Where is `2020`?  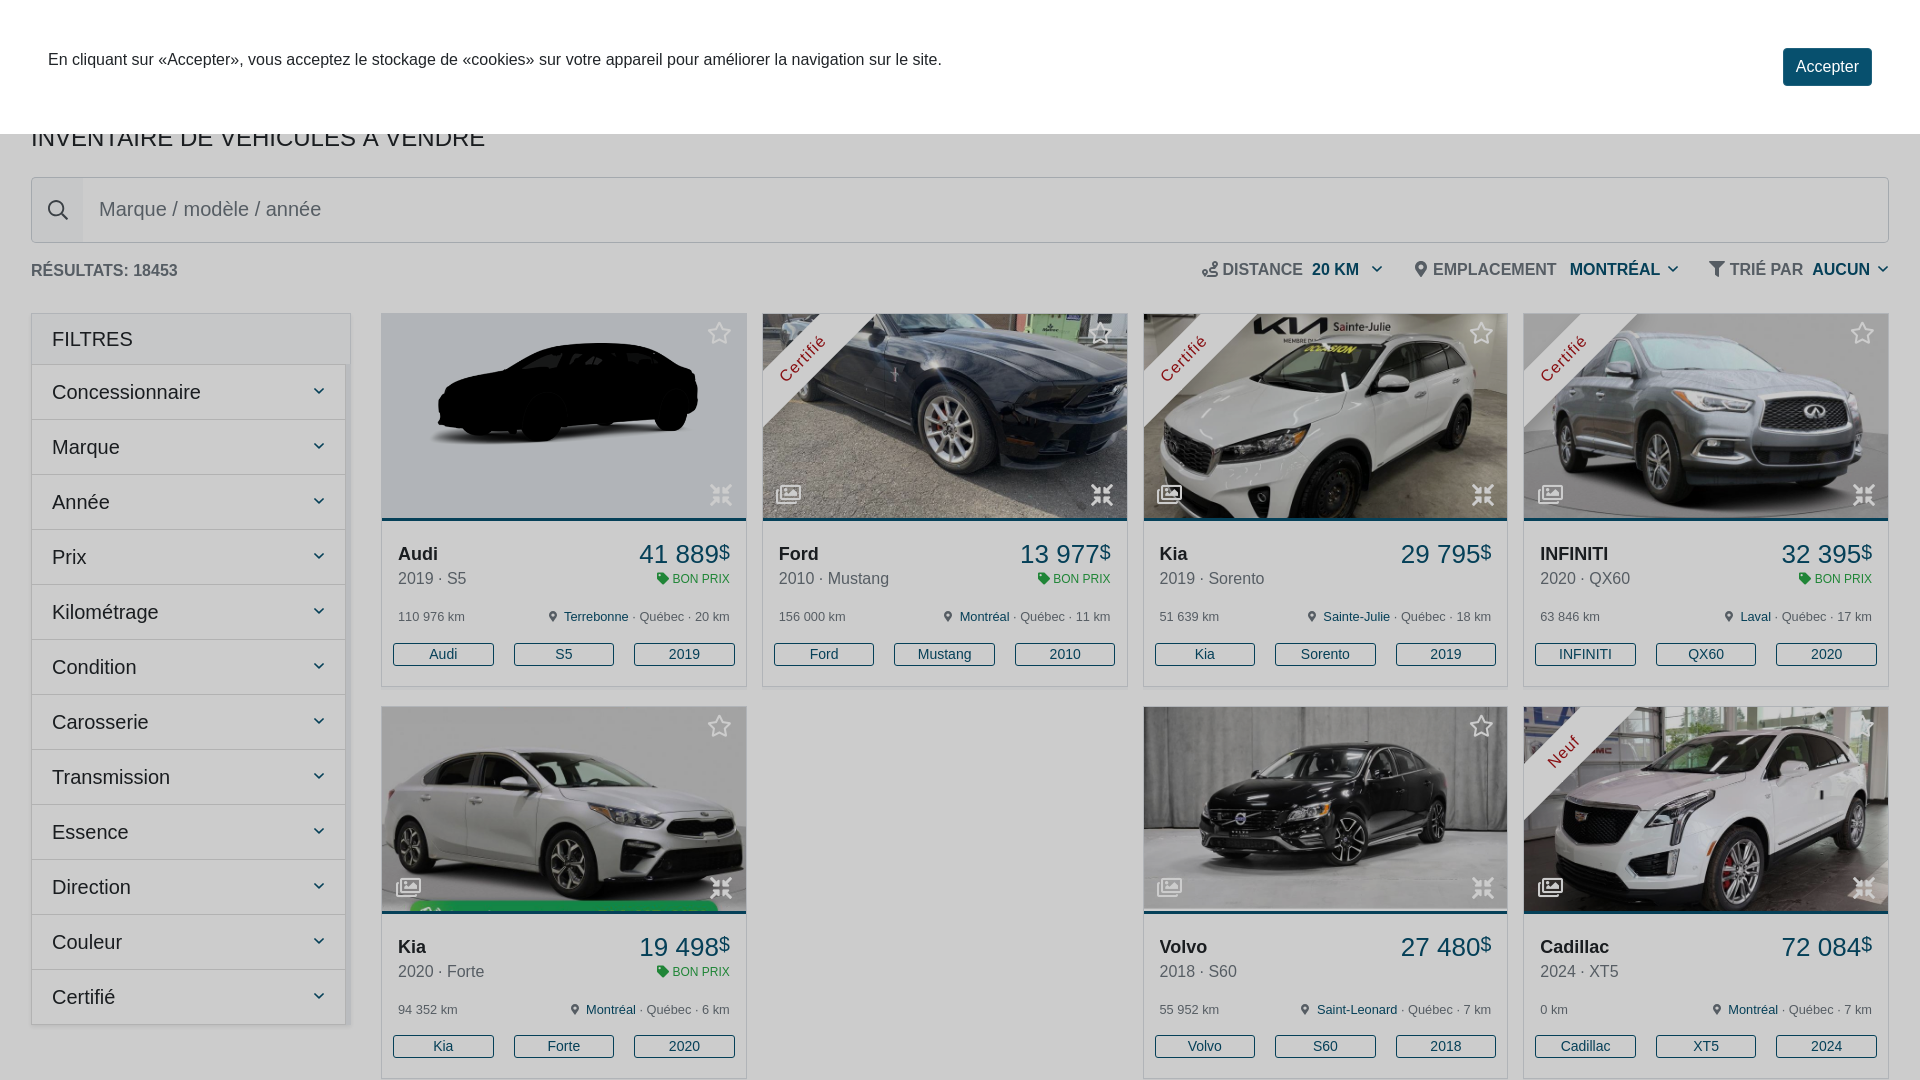
2020 is located at coordinates (1826, 654).